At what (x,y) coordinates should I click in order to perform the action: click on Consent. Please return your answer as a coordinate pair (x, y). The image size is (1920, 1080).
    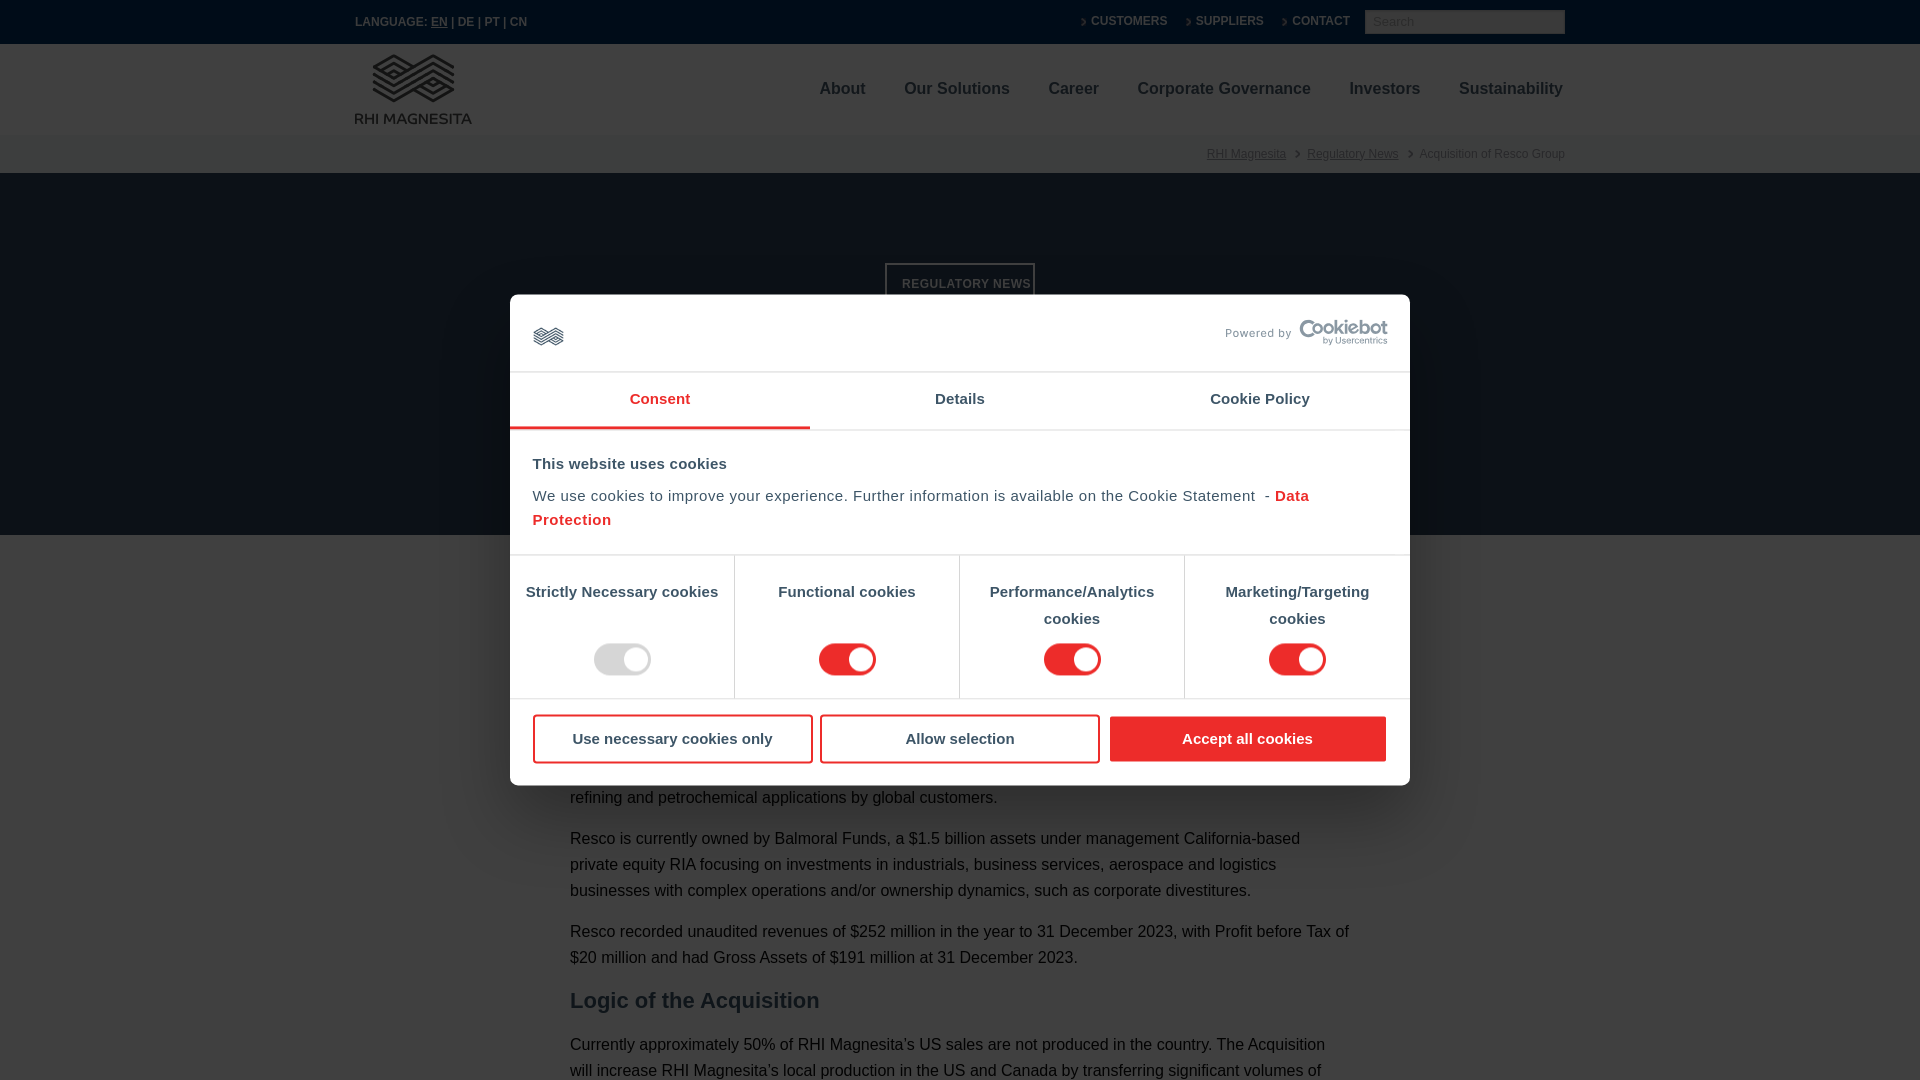
    Looking at the image, I should click on (660, 400).